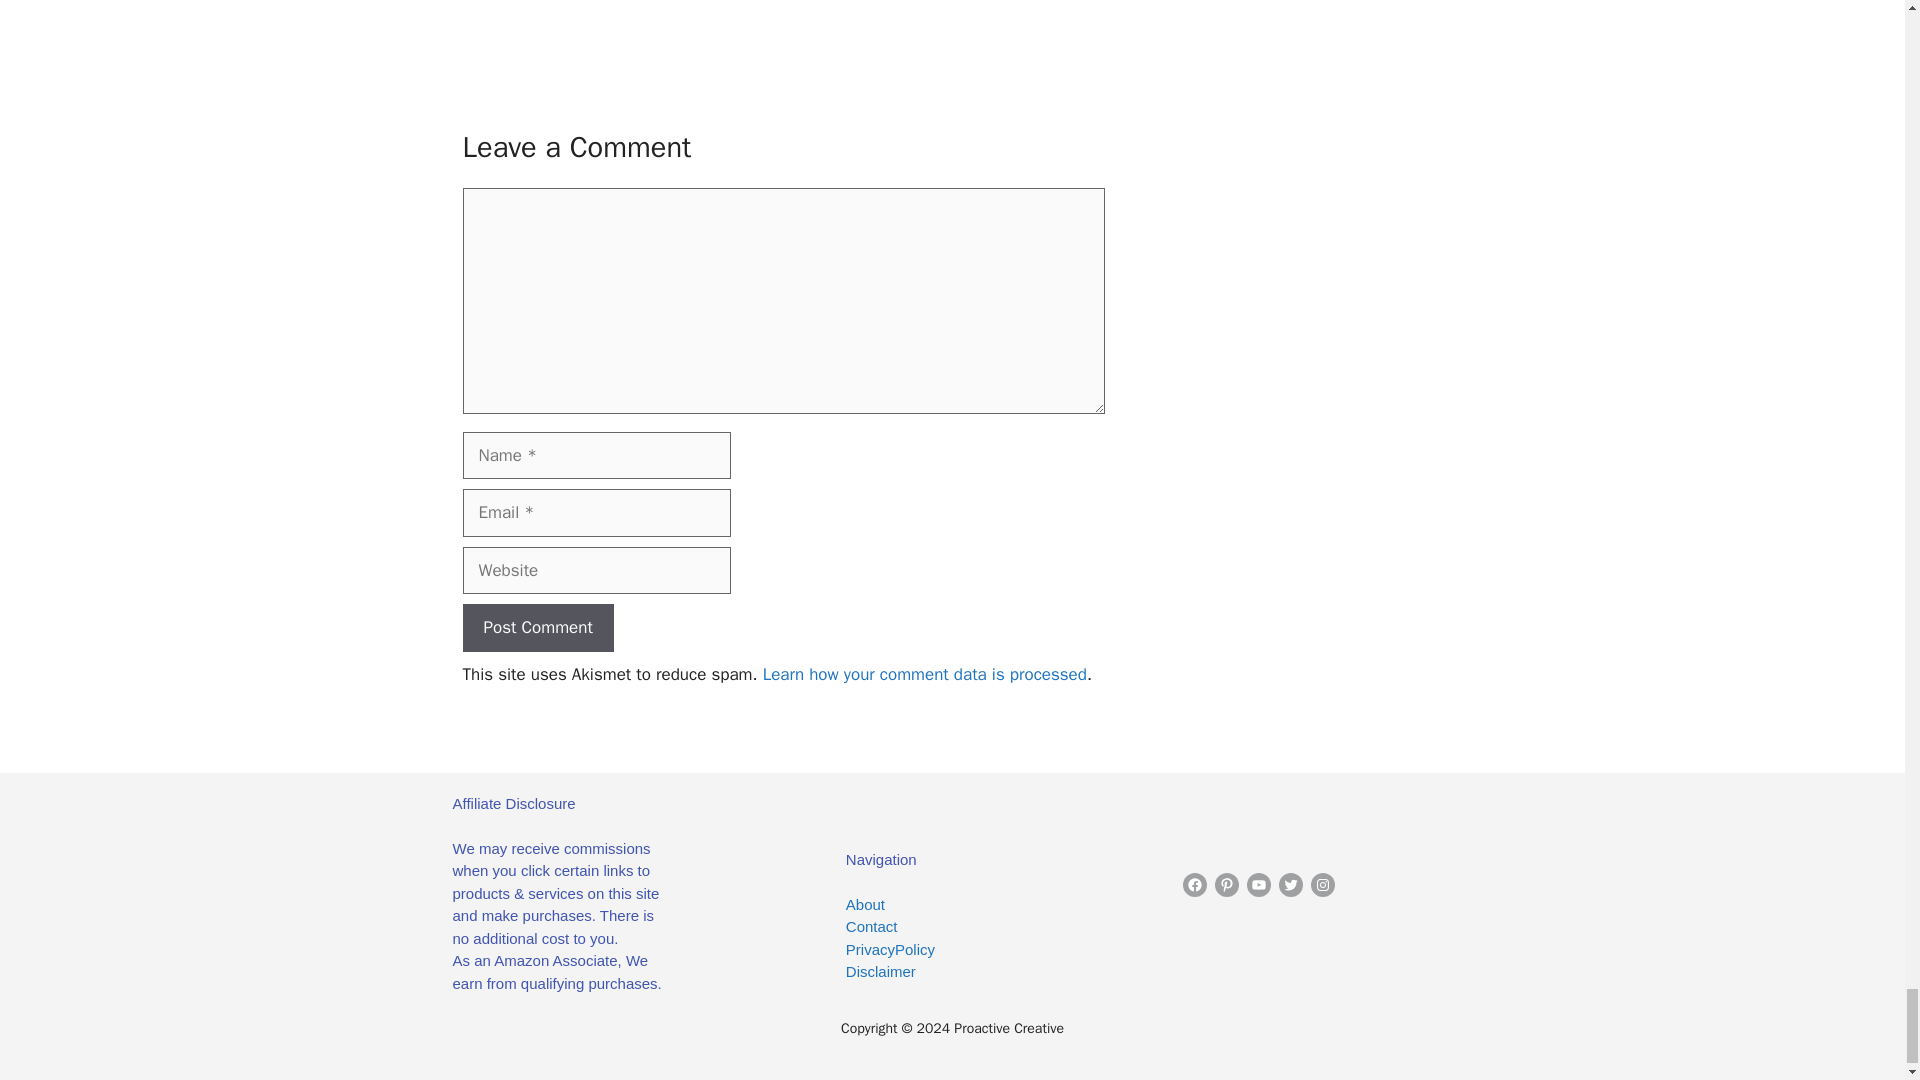 The width and height of the screenshot is (1920, 1080). I want to click on Post Comment, so click(537, 628).